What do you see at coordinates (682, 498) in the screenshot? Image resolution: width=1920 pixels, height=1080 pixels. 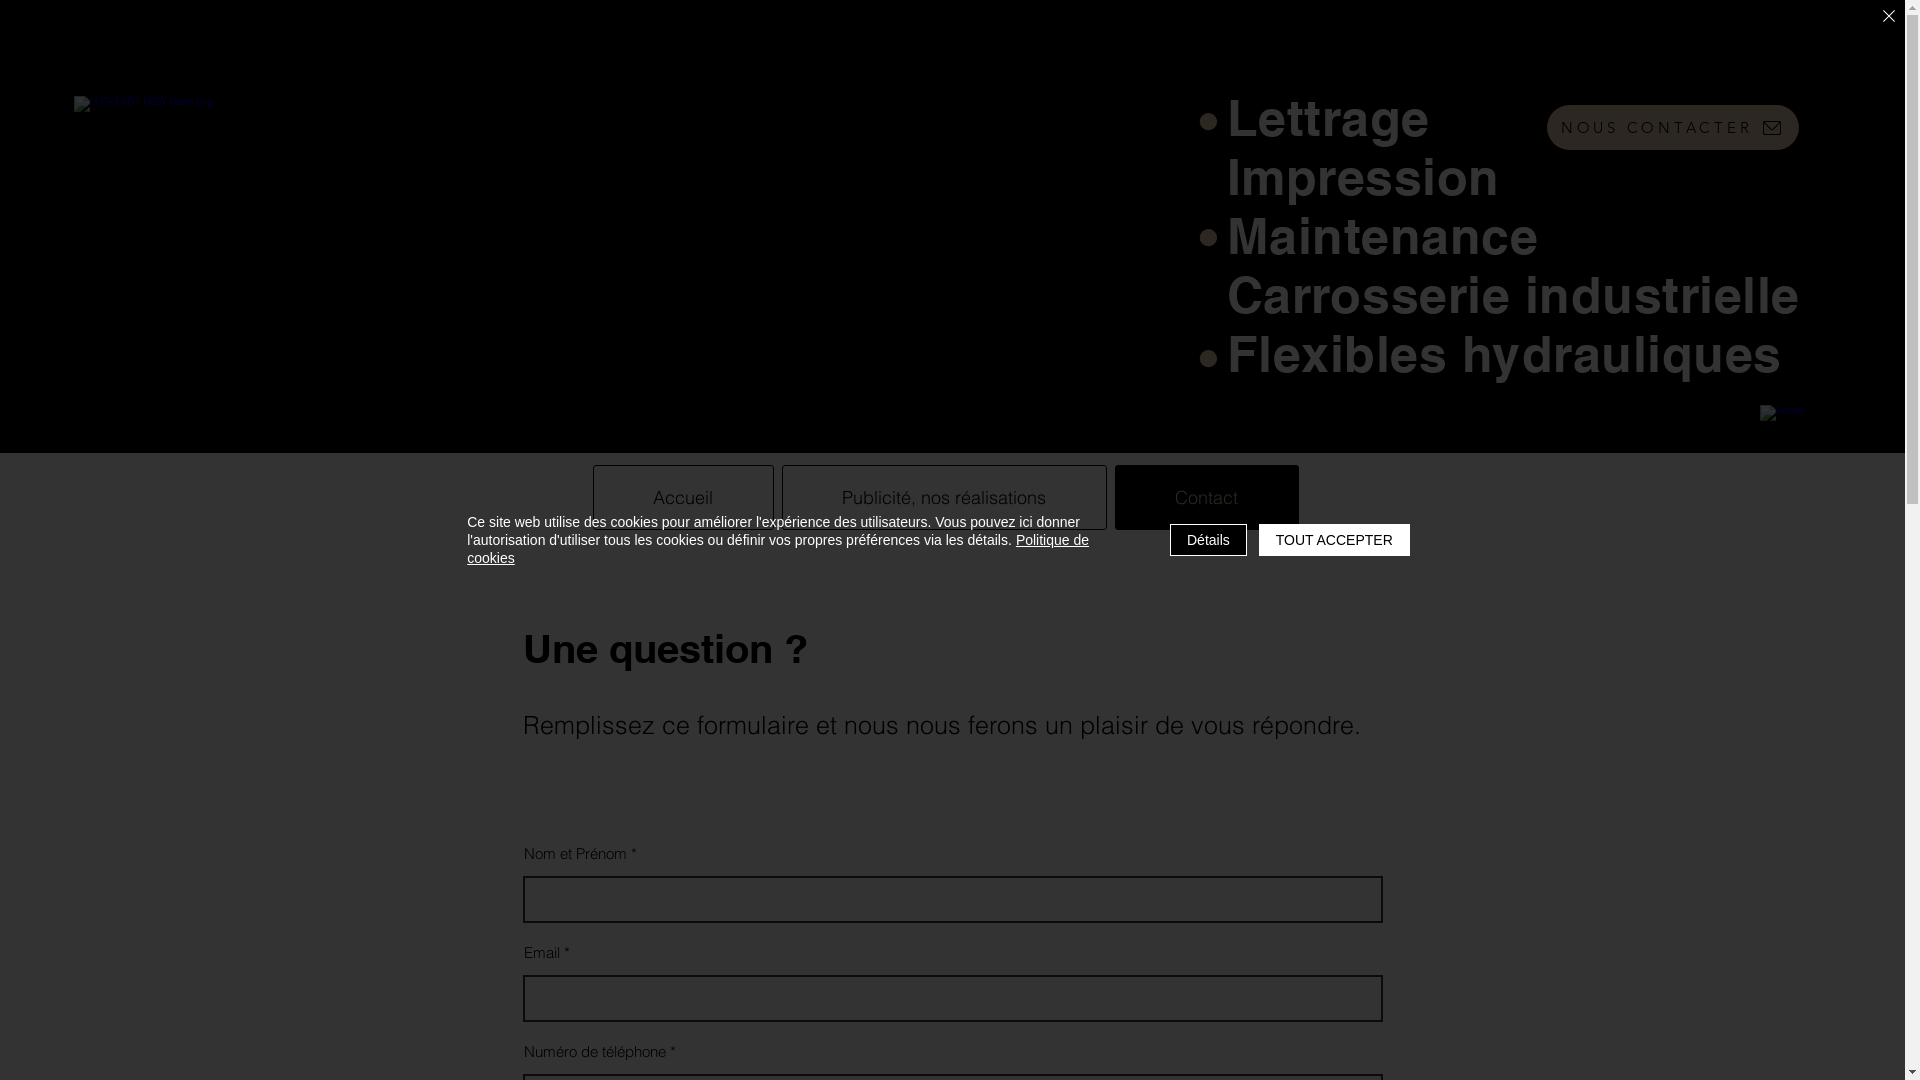 I see `Accueil` at bounding box center [682, 498].